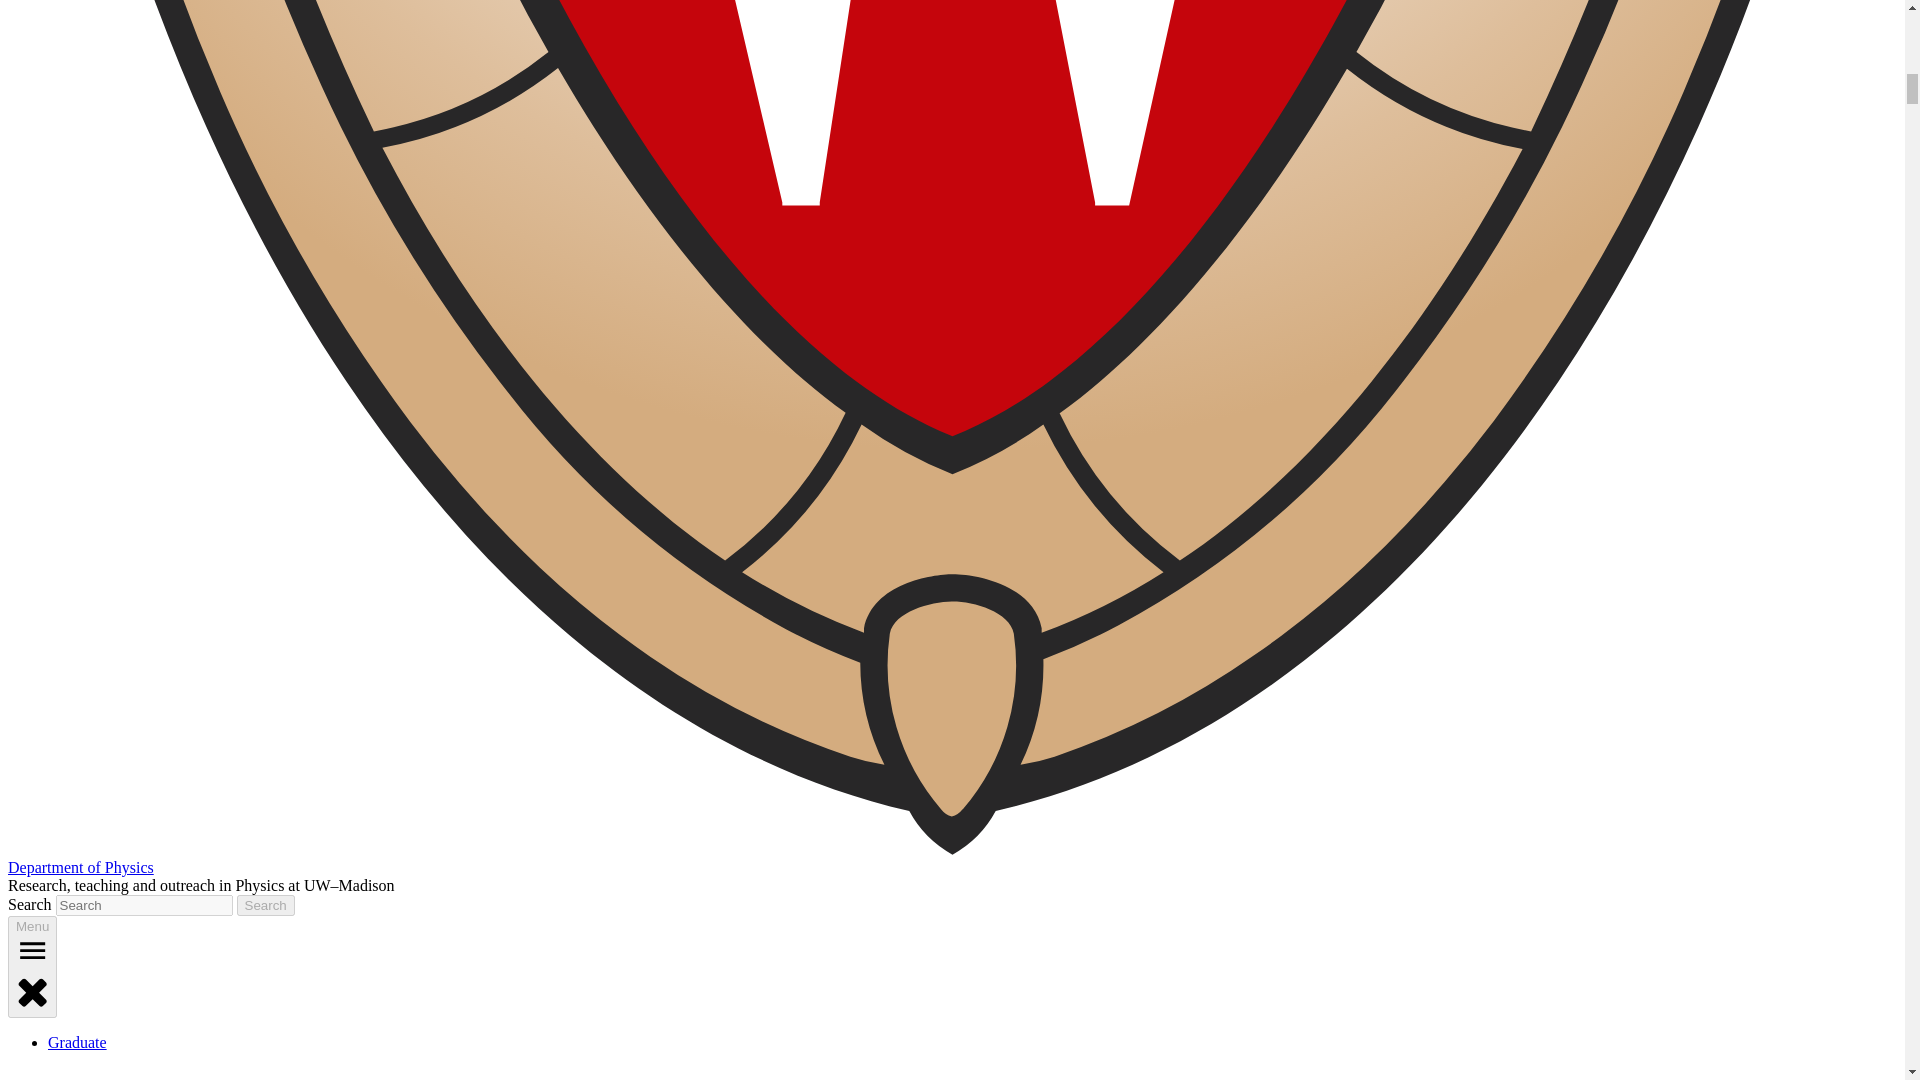 This screenshot has width=1920, height=1080. I want to click on Department of Physics, so click(80, 866).